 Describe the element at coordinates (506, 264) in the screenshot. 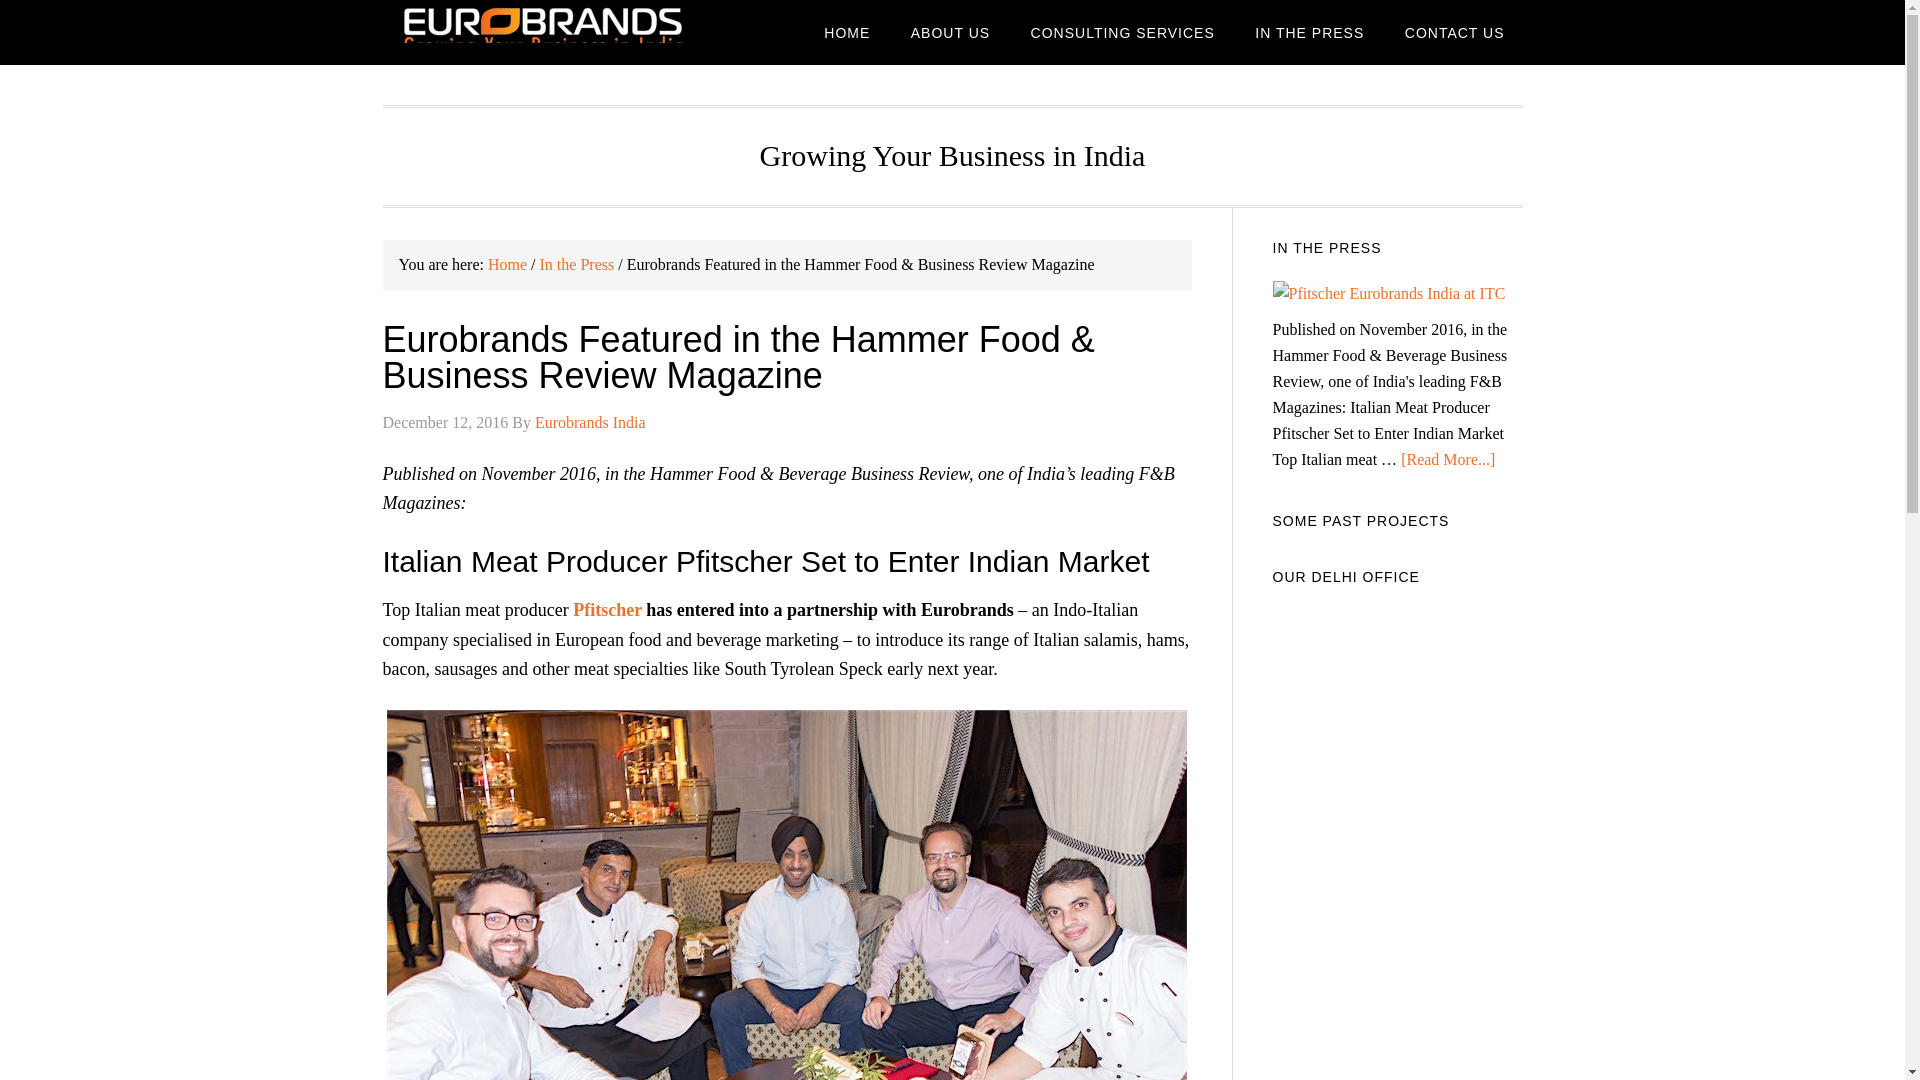

I see `Home` at that location.